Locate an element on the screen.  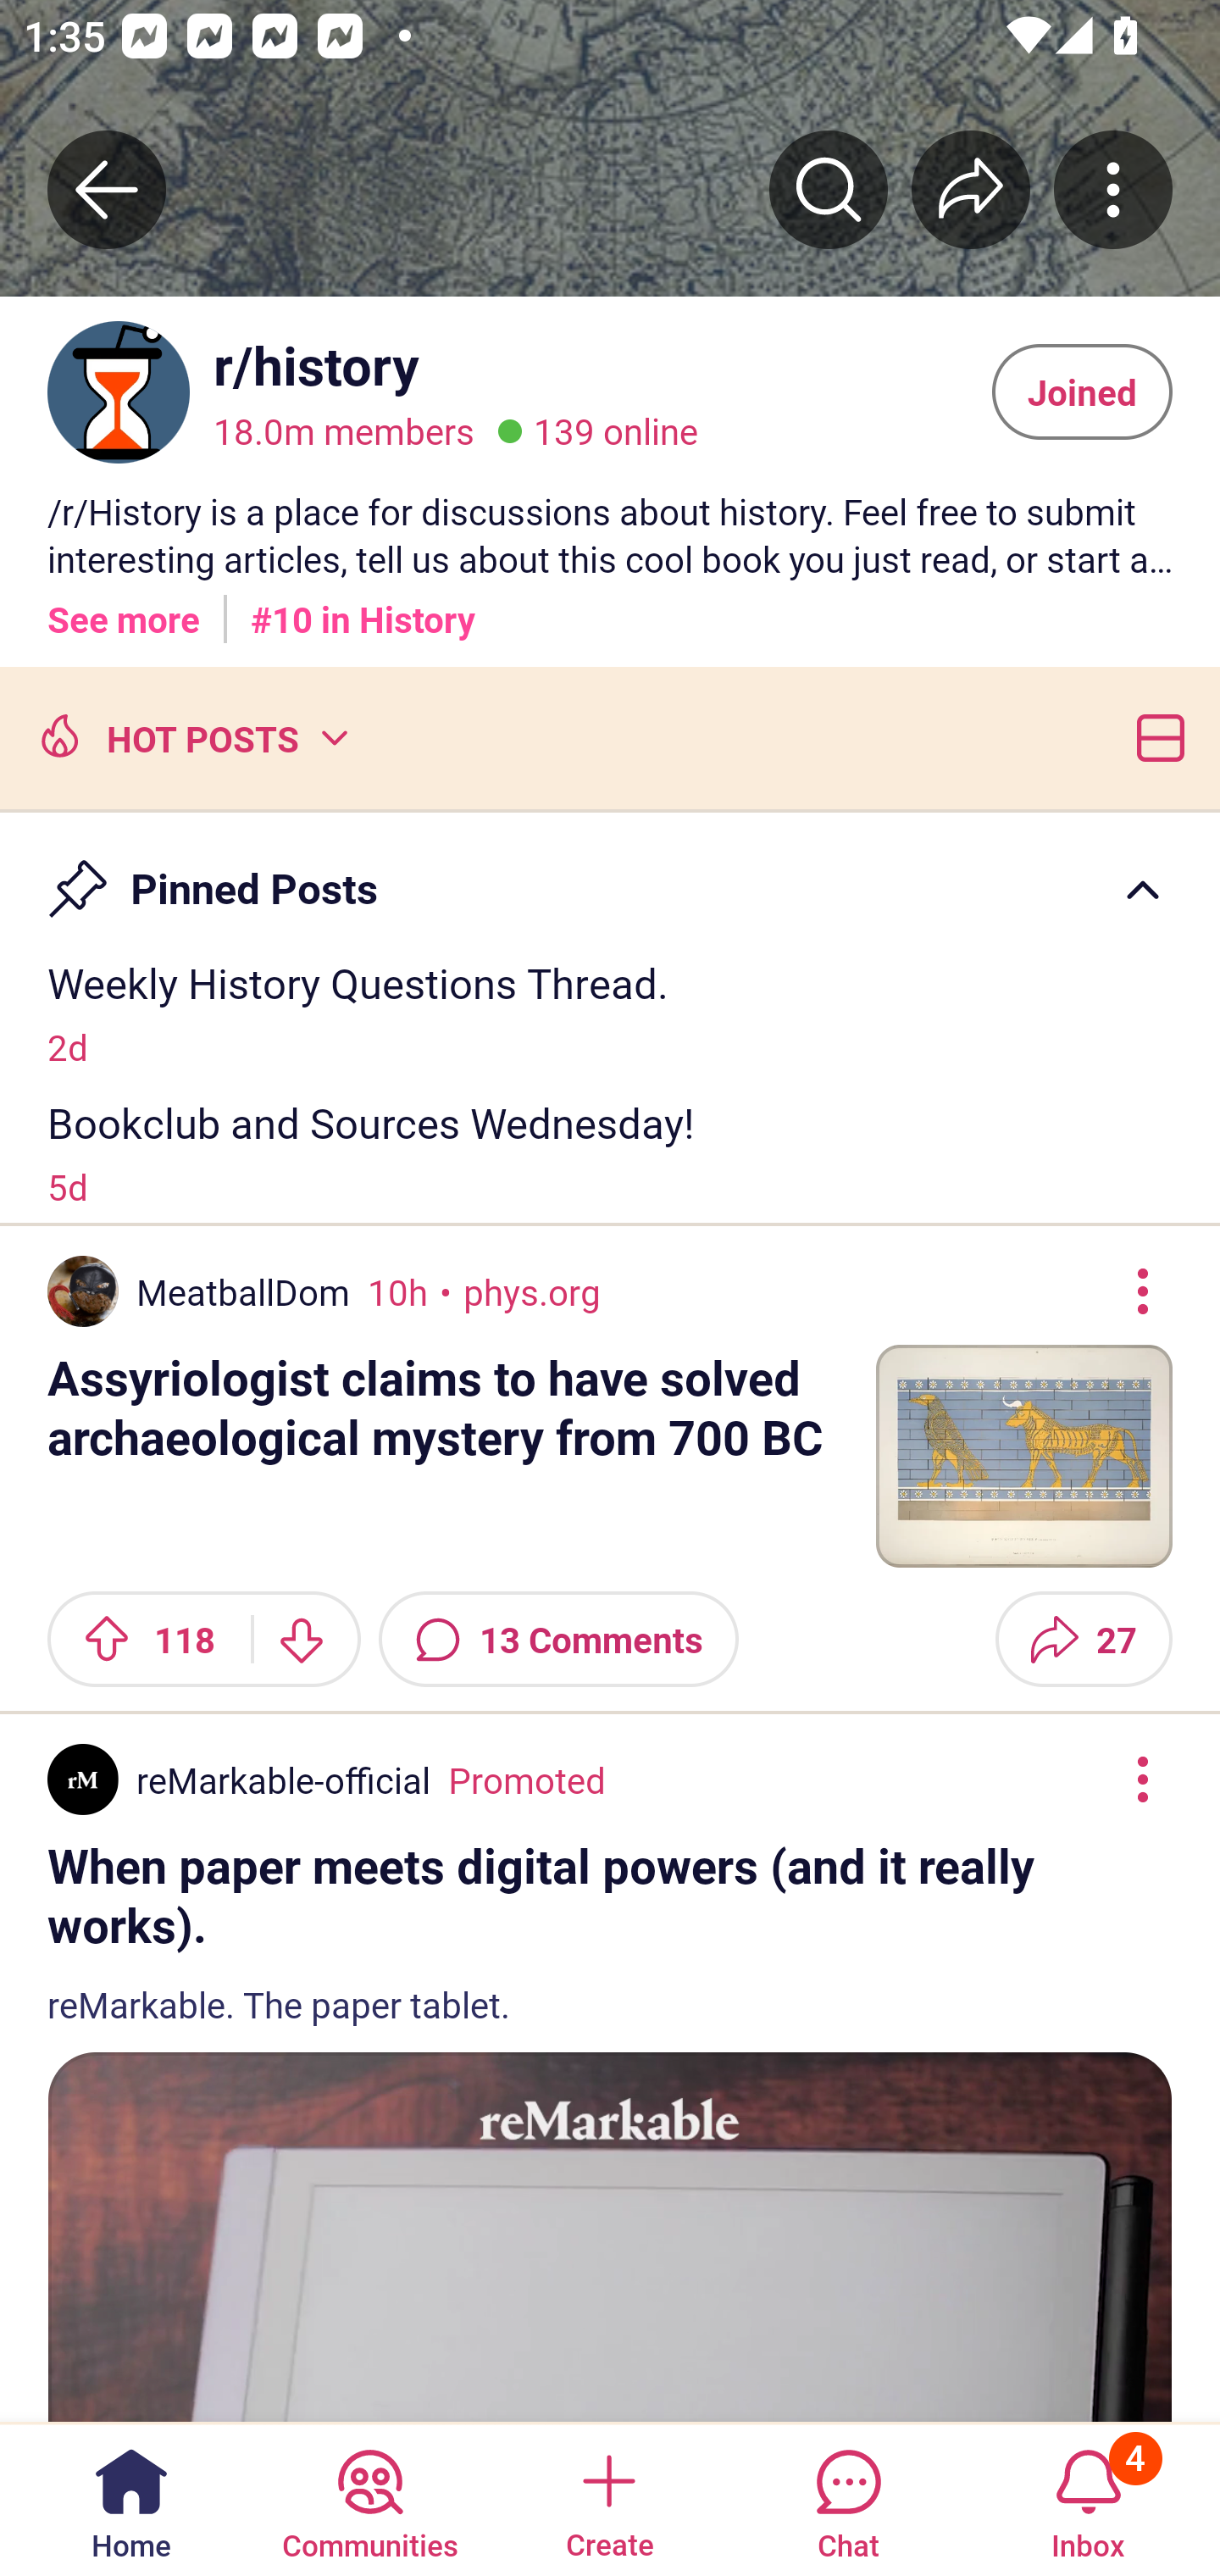
Inbox, has 4 notifications 4 Inbox is located at coordinates (1088, 2498).